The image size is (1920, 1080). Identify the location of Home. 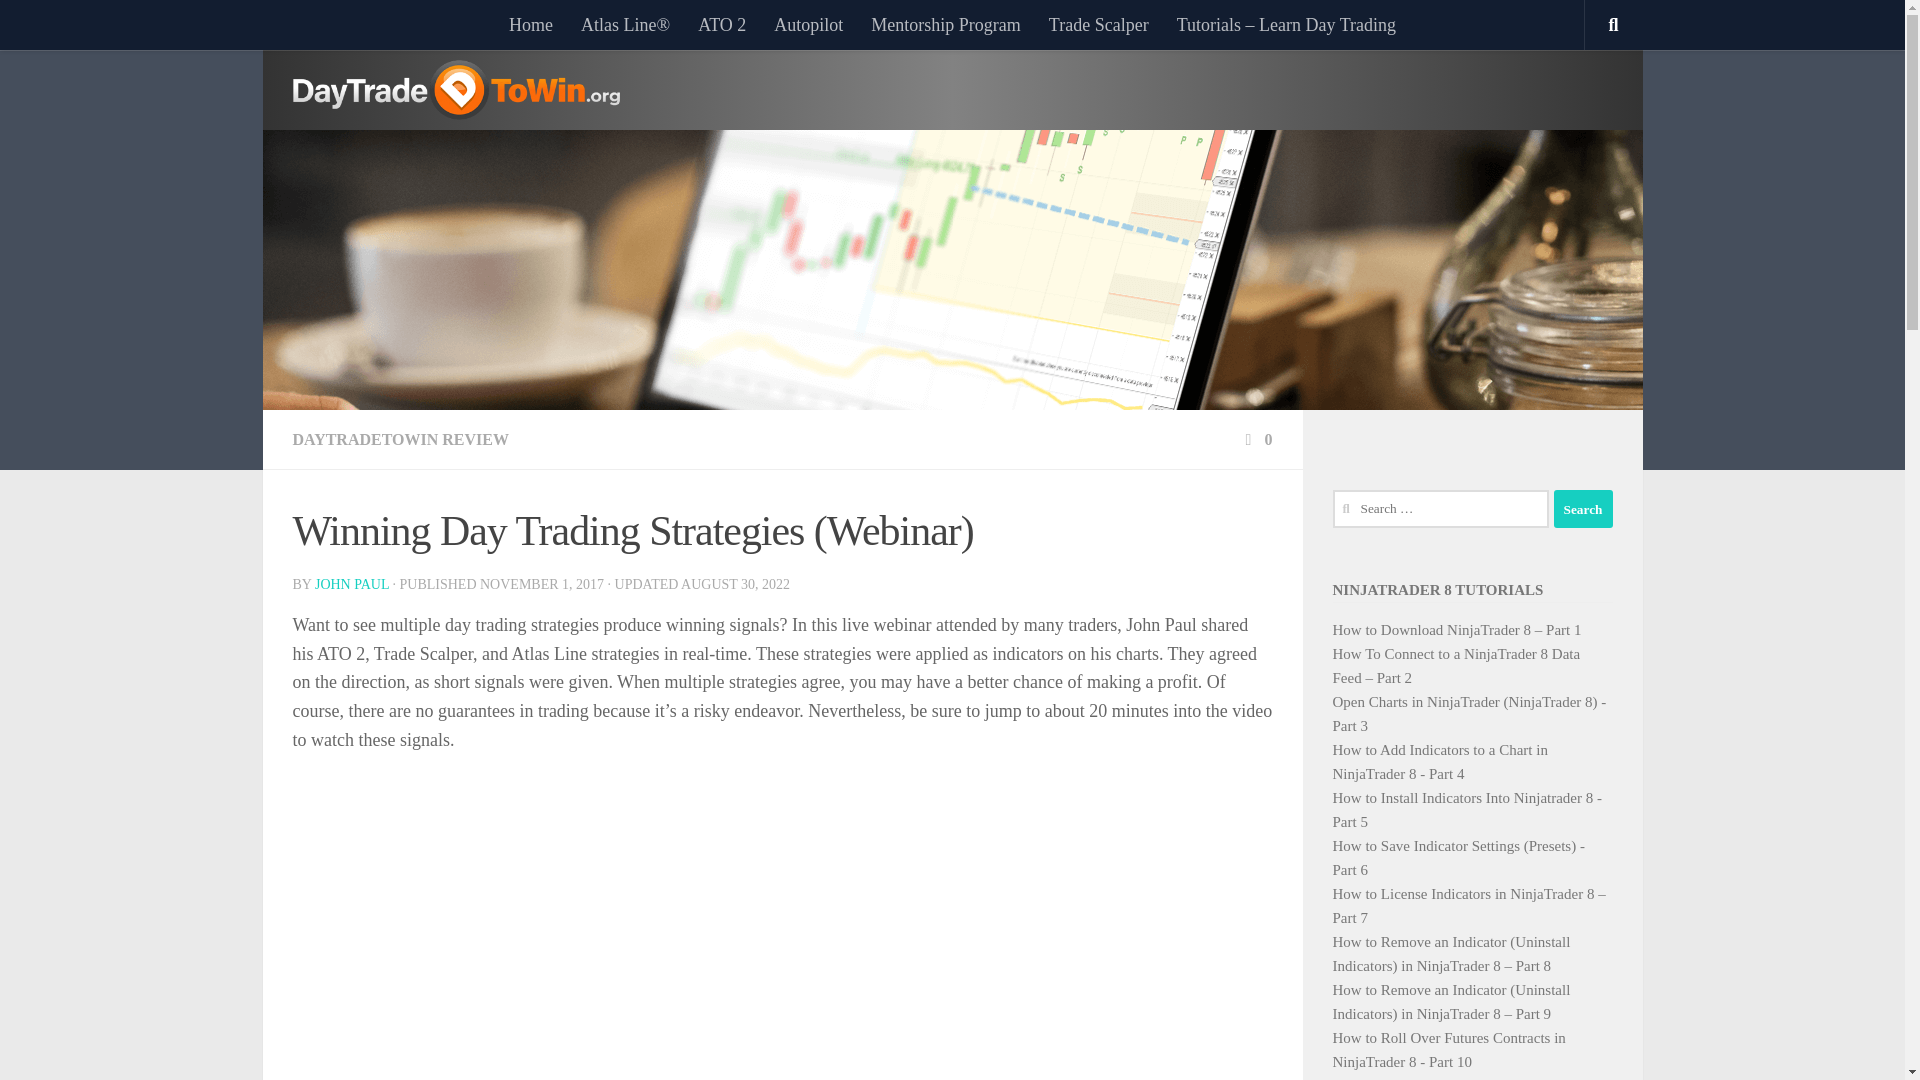
(530, 24).